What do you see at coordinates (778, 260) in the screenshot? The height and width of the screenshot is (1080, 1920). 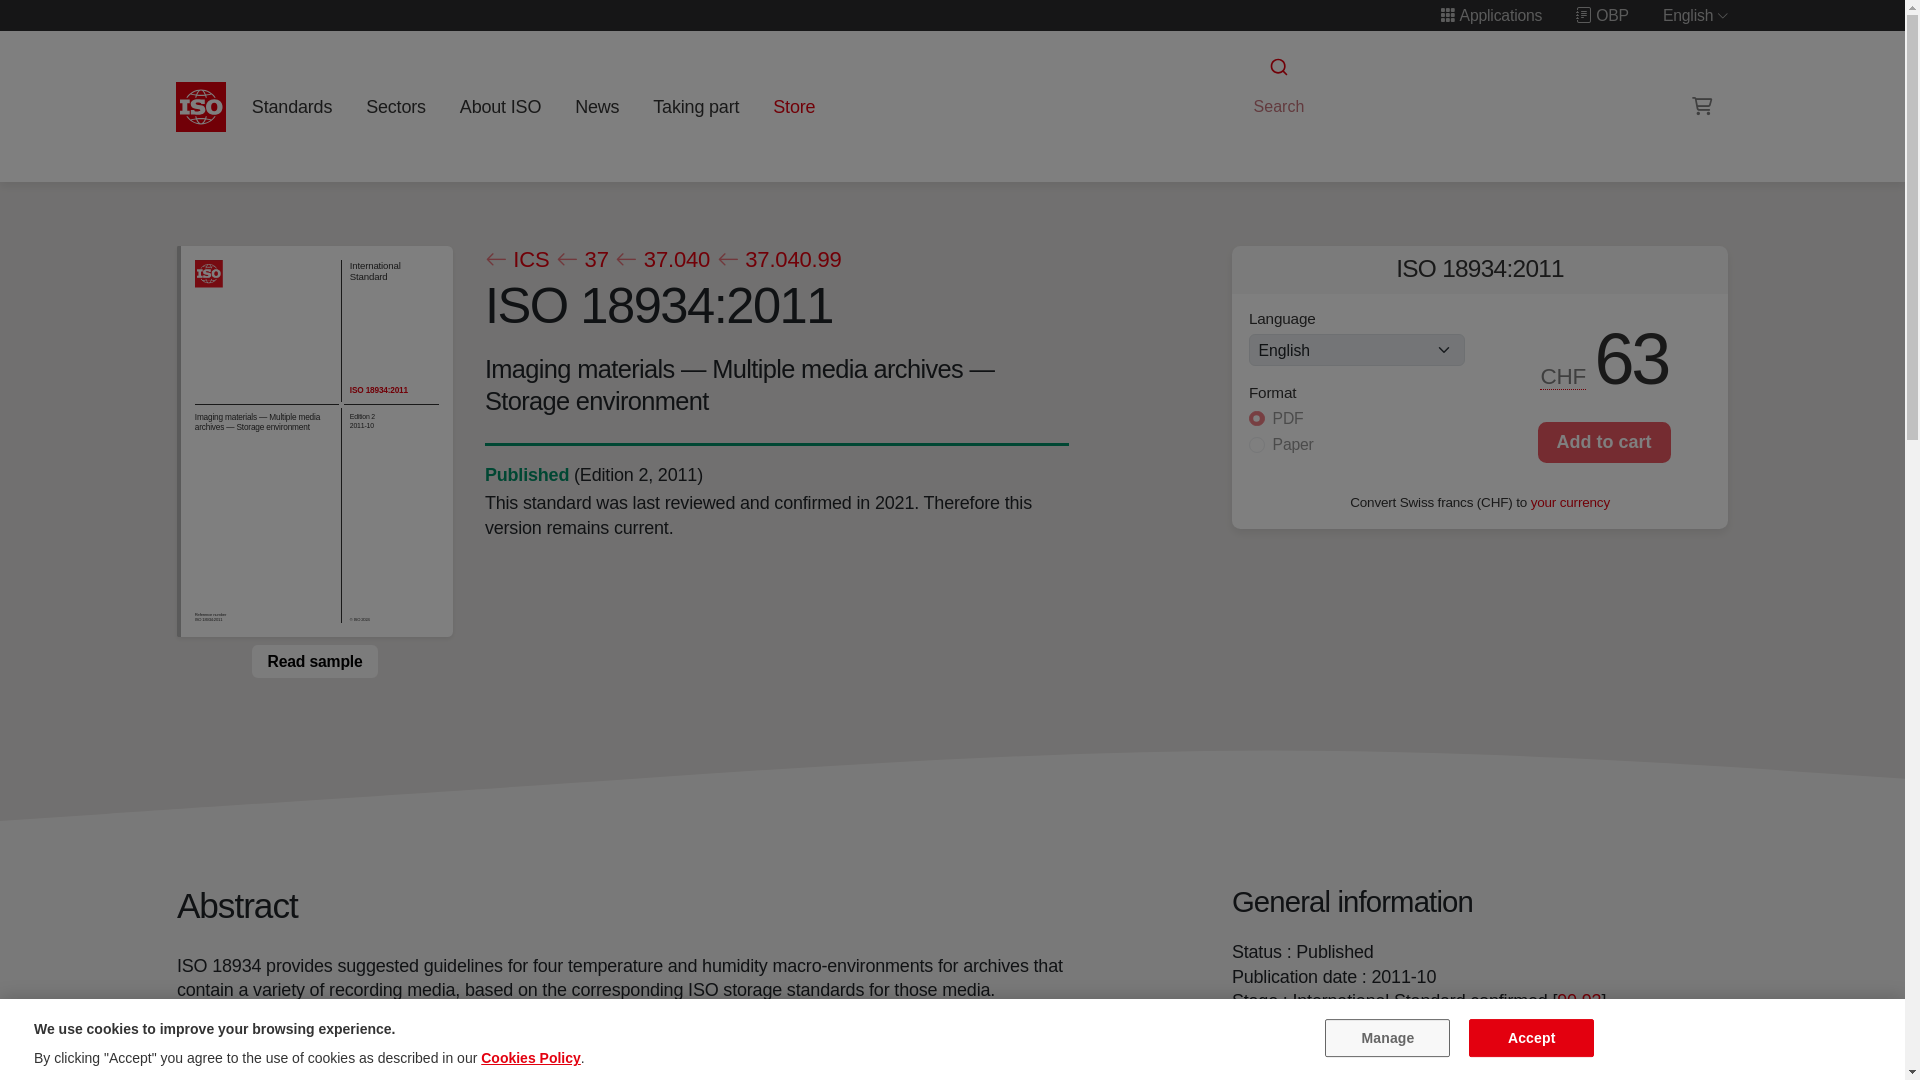 I see `37.040.99` at bounding box center [778, 260].